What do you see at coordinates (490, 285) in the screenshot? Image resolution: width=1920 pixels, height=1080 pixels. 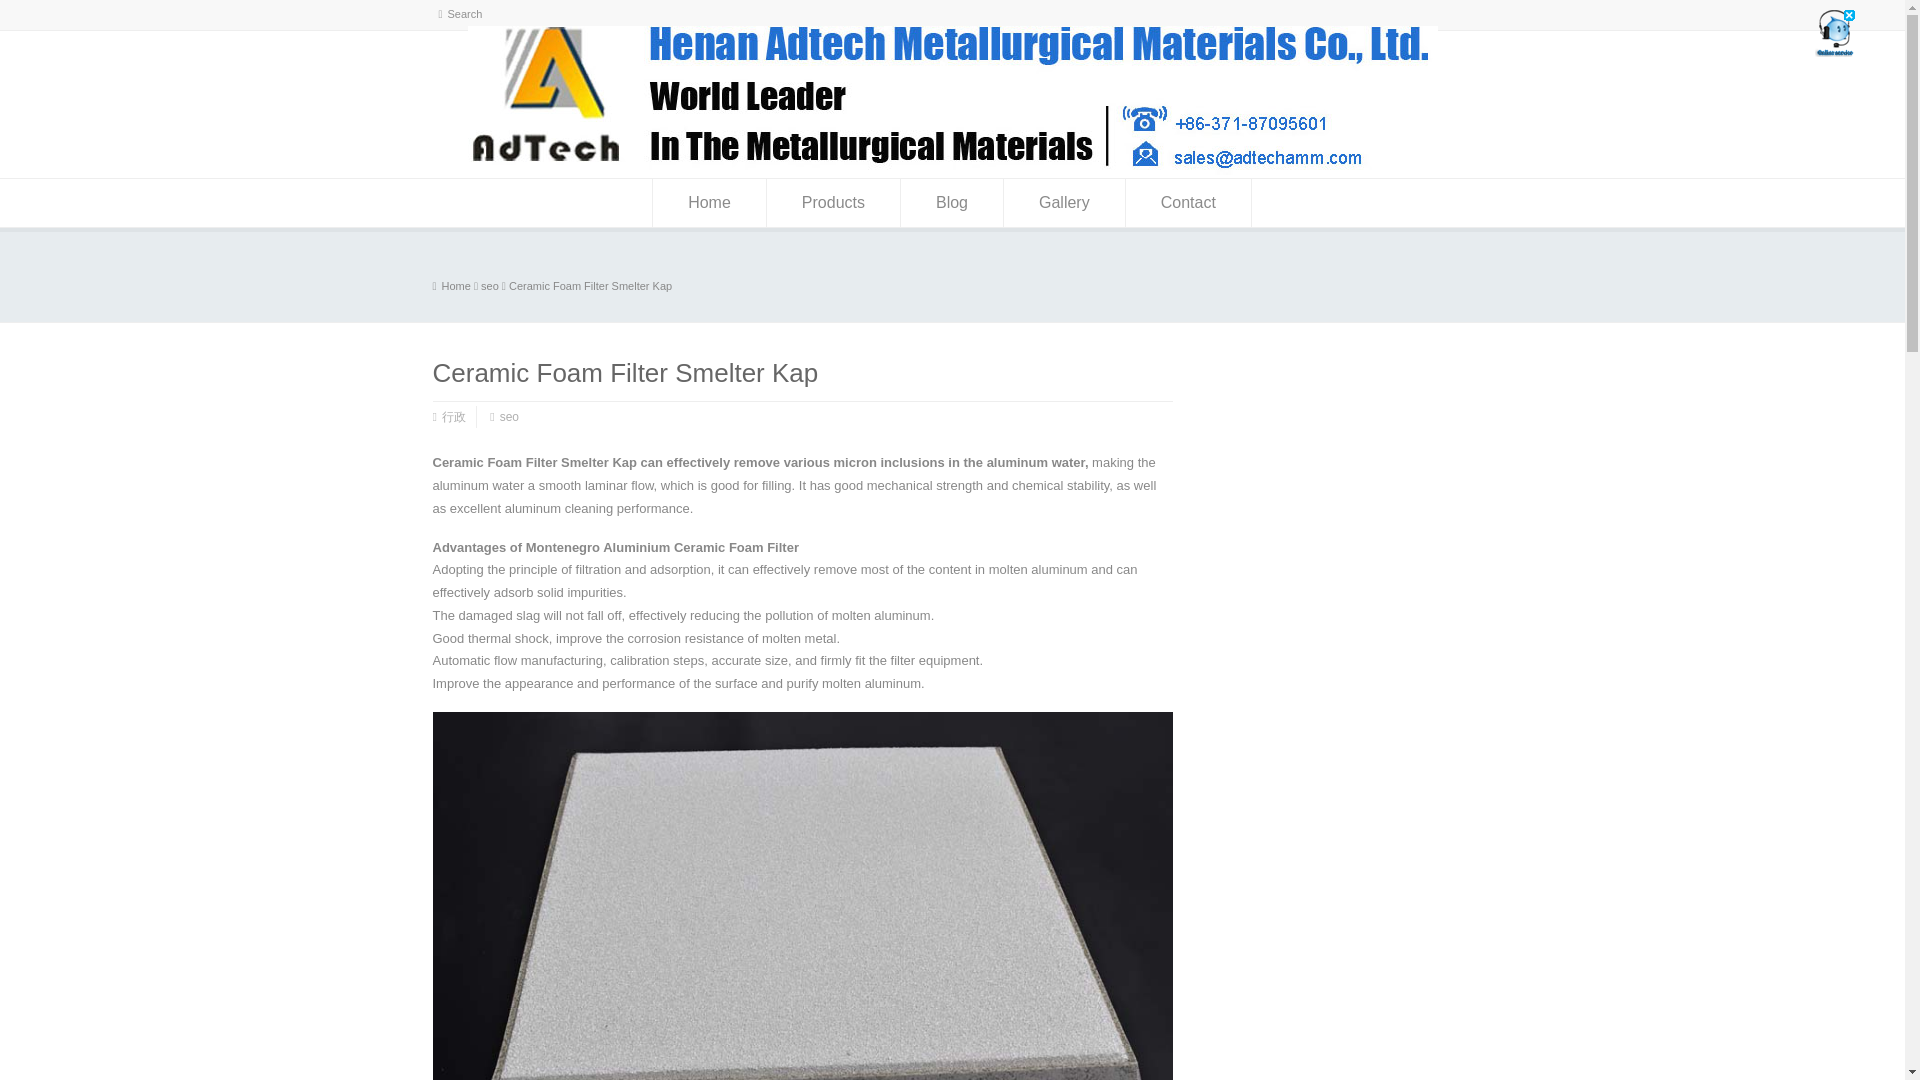 I see `seo` at bounding box center [490, 285].